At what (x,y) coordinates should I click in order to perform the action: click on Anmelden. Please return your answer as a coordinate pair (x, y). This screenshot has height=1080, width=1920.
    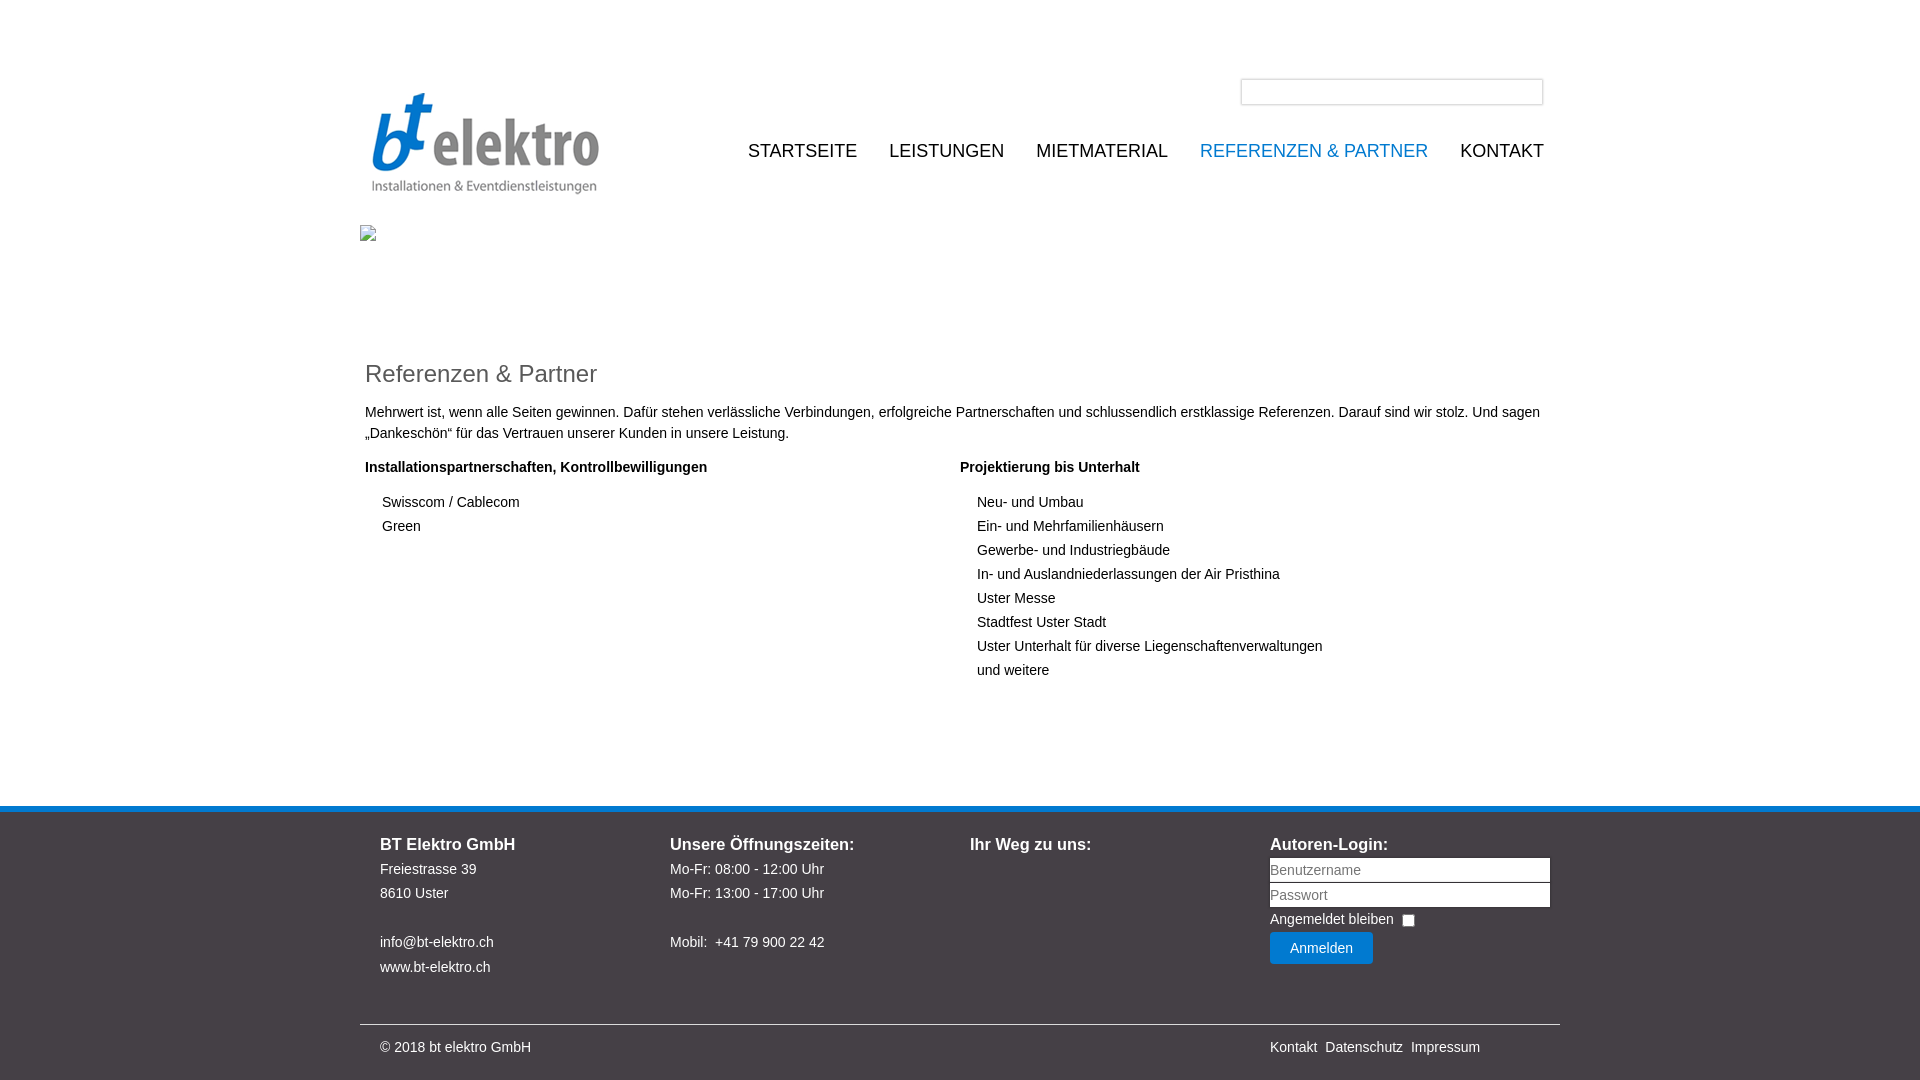
    Looking at the image, I should click on (1322, 948).